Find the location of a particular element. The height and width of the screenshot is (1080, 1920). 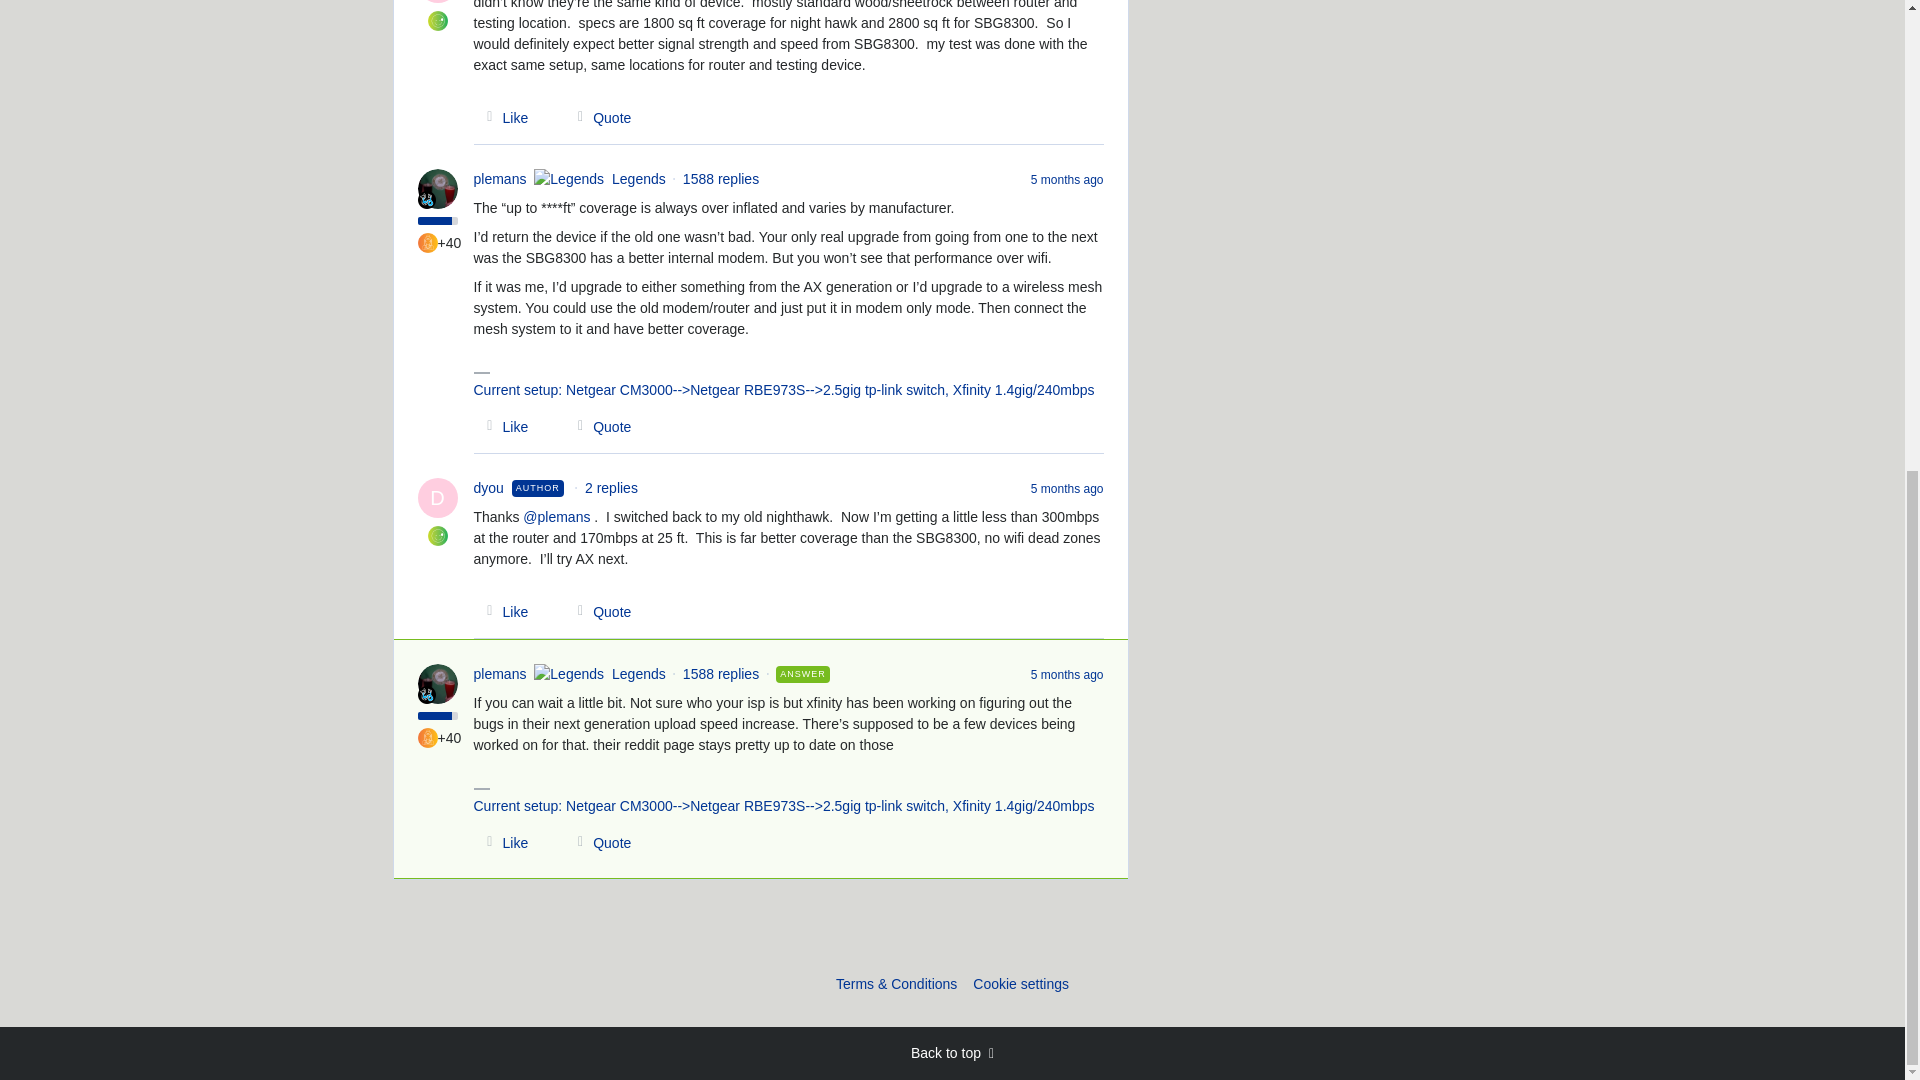

Like is located at coordinates (502, 426).